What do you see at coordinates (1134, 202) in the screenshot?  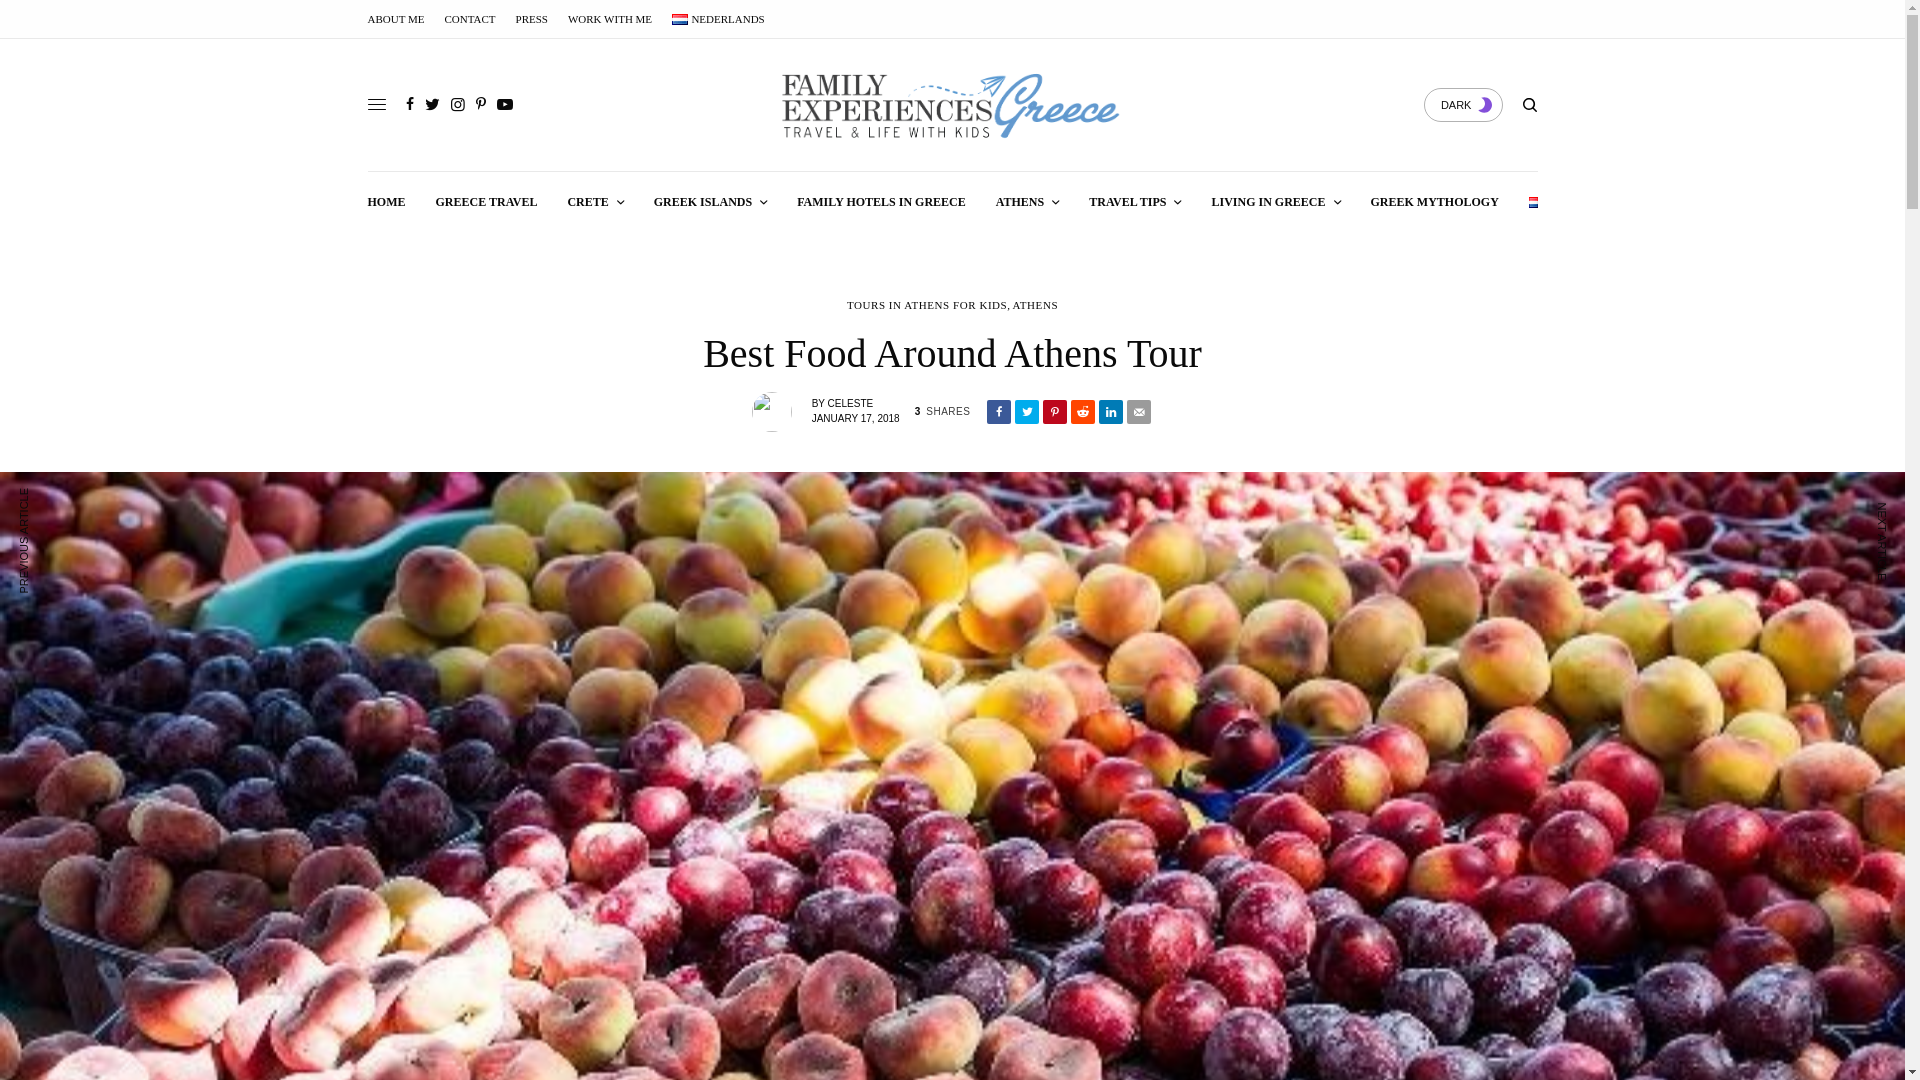 I see `TRAVEL TIPS` at bounding box center [1134, 202].